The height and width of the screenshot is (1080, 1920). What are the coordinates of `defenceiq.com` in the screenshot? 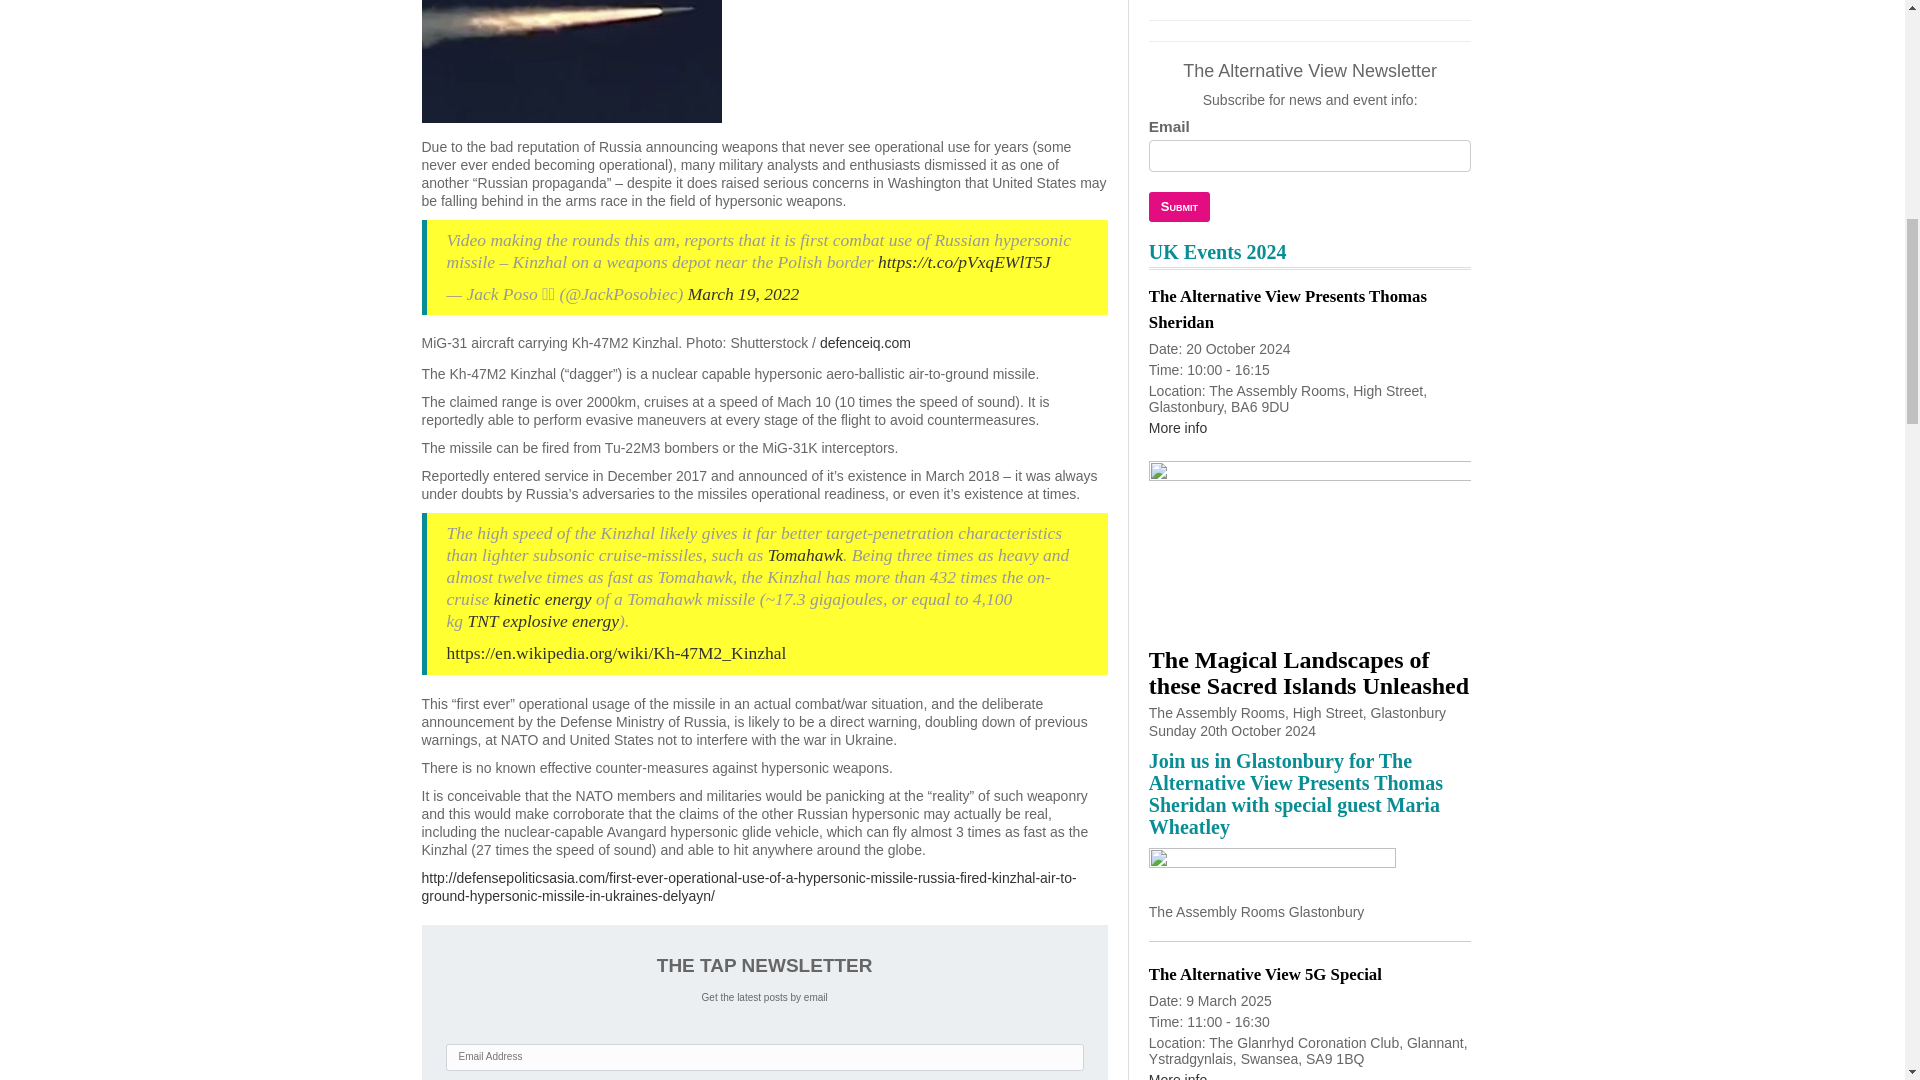 It's located at (864, 342).